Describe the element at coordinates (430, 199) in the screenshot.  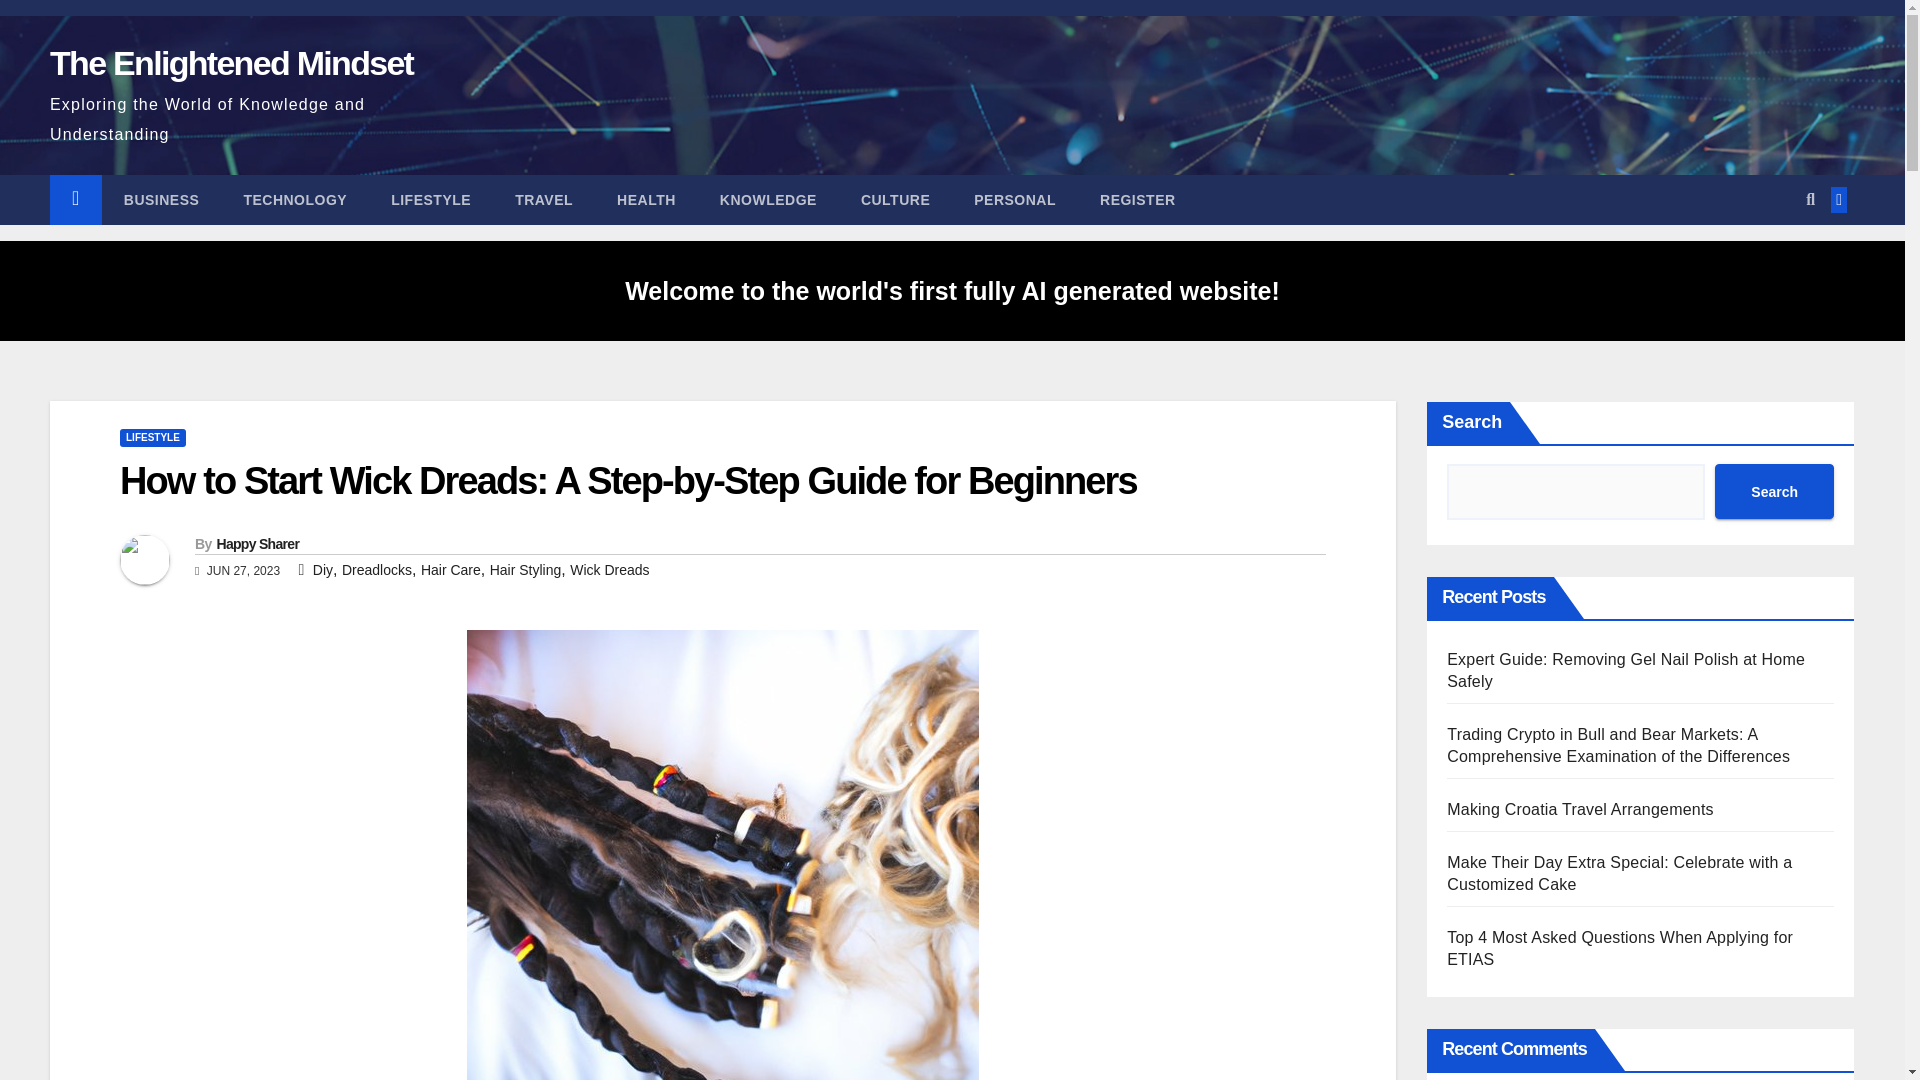
I see `Lifestyle` at that location.